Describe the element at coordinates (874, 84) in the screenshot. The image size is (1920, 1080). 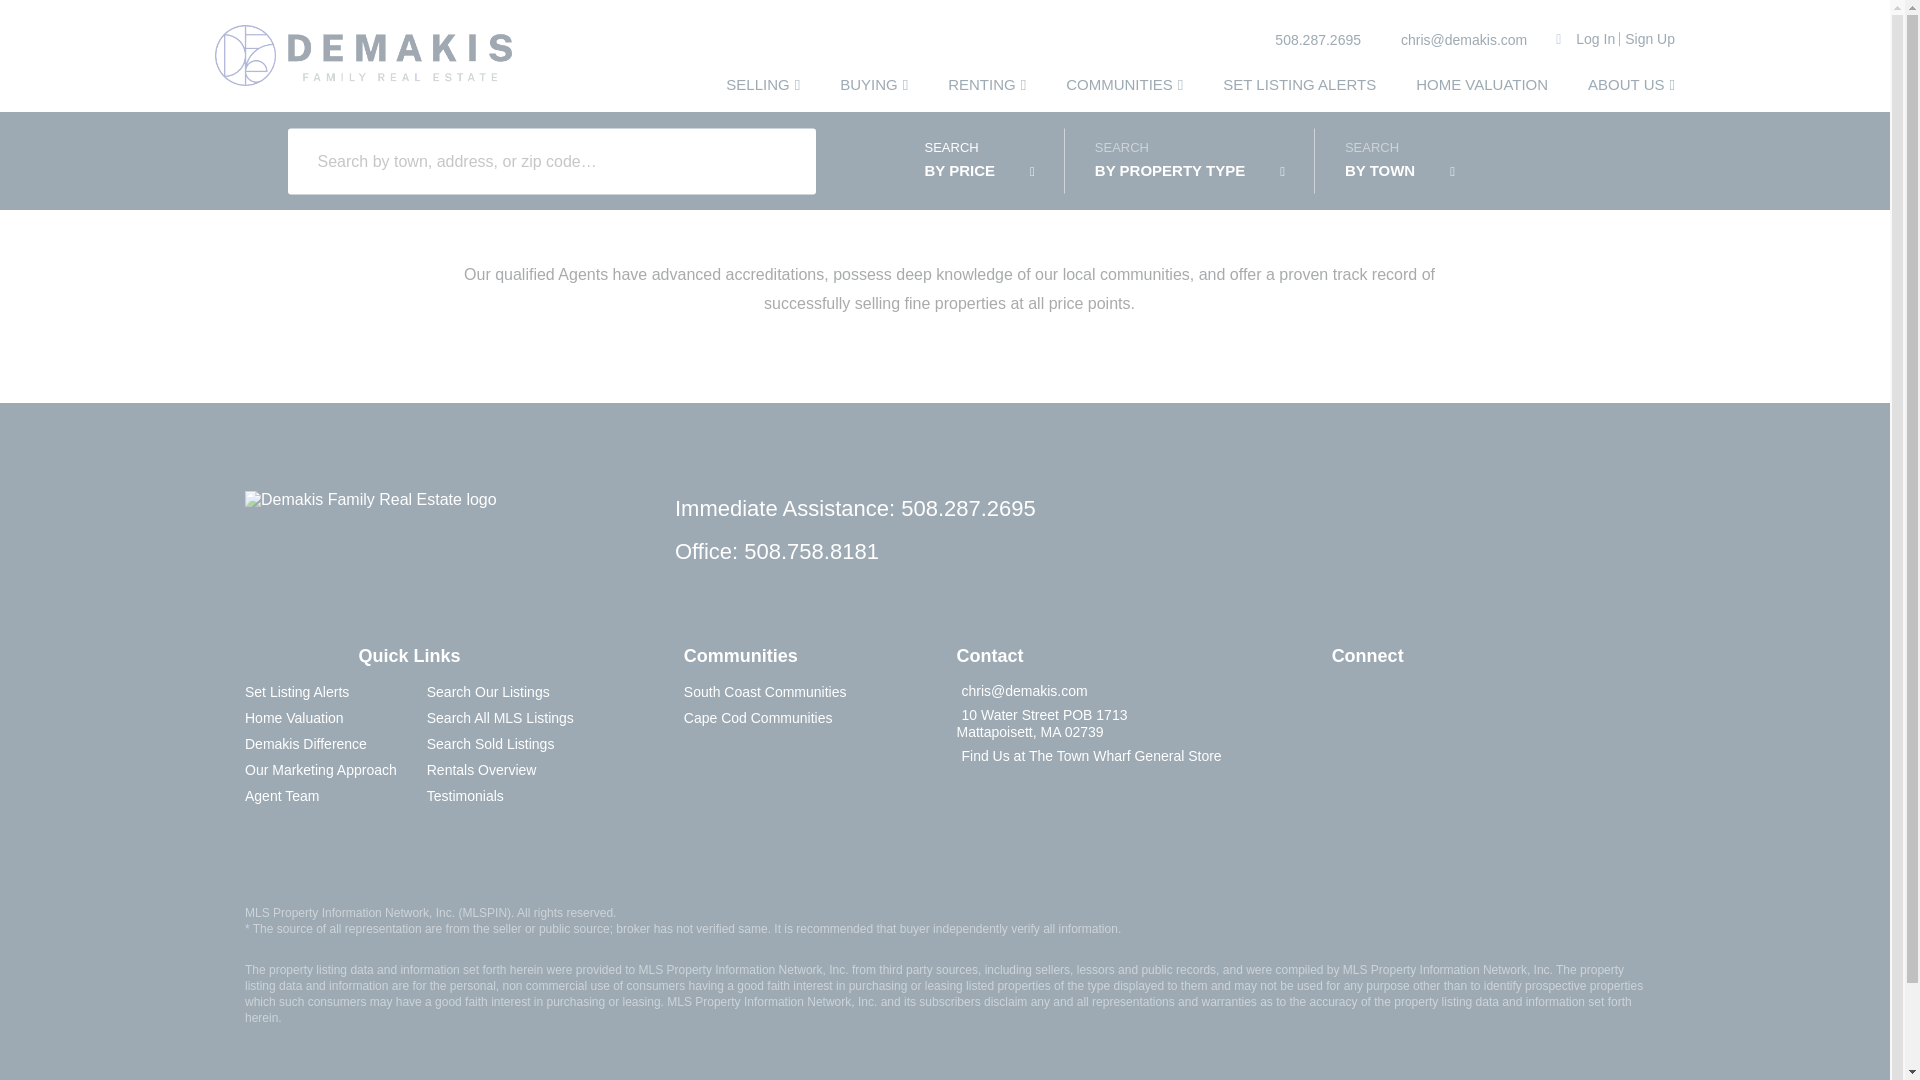
I see `BUYING` at that location.